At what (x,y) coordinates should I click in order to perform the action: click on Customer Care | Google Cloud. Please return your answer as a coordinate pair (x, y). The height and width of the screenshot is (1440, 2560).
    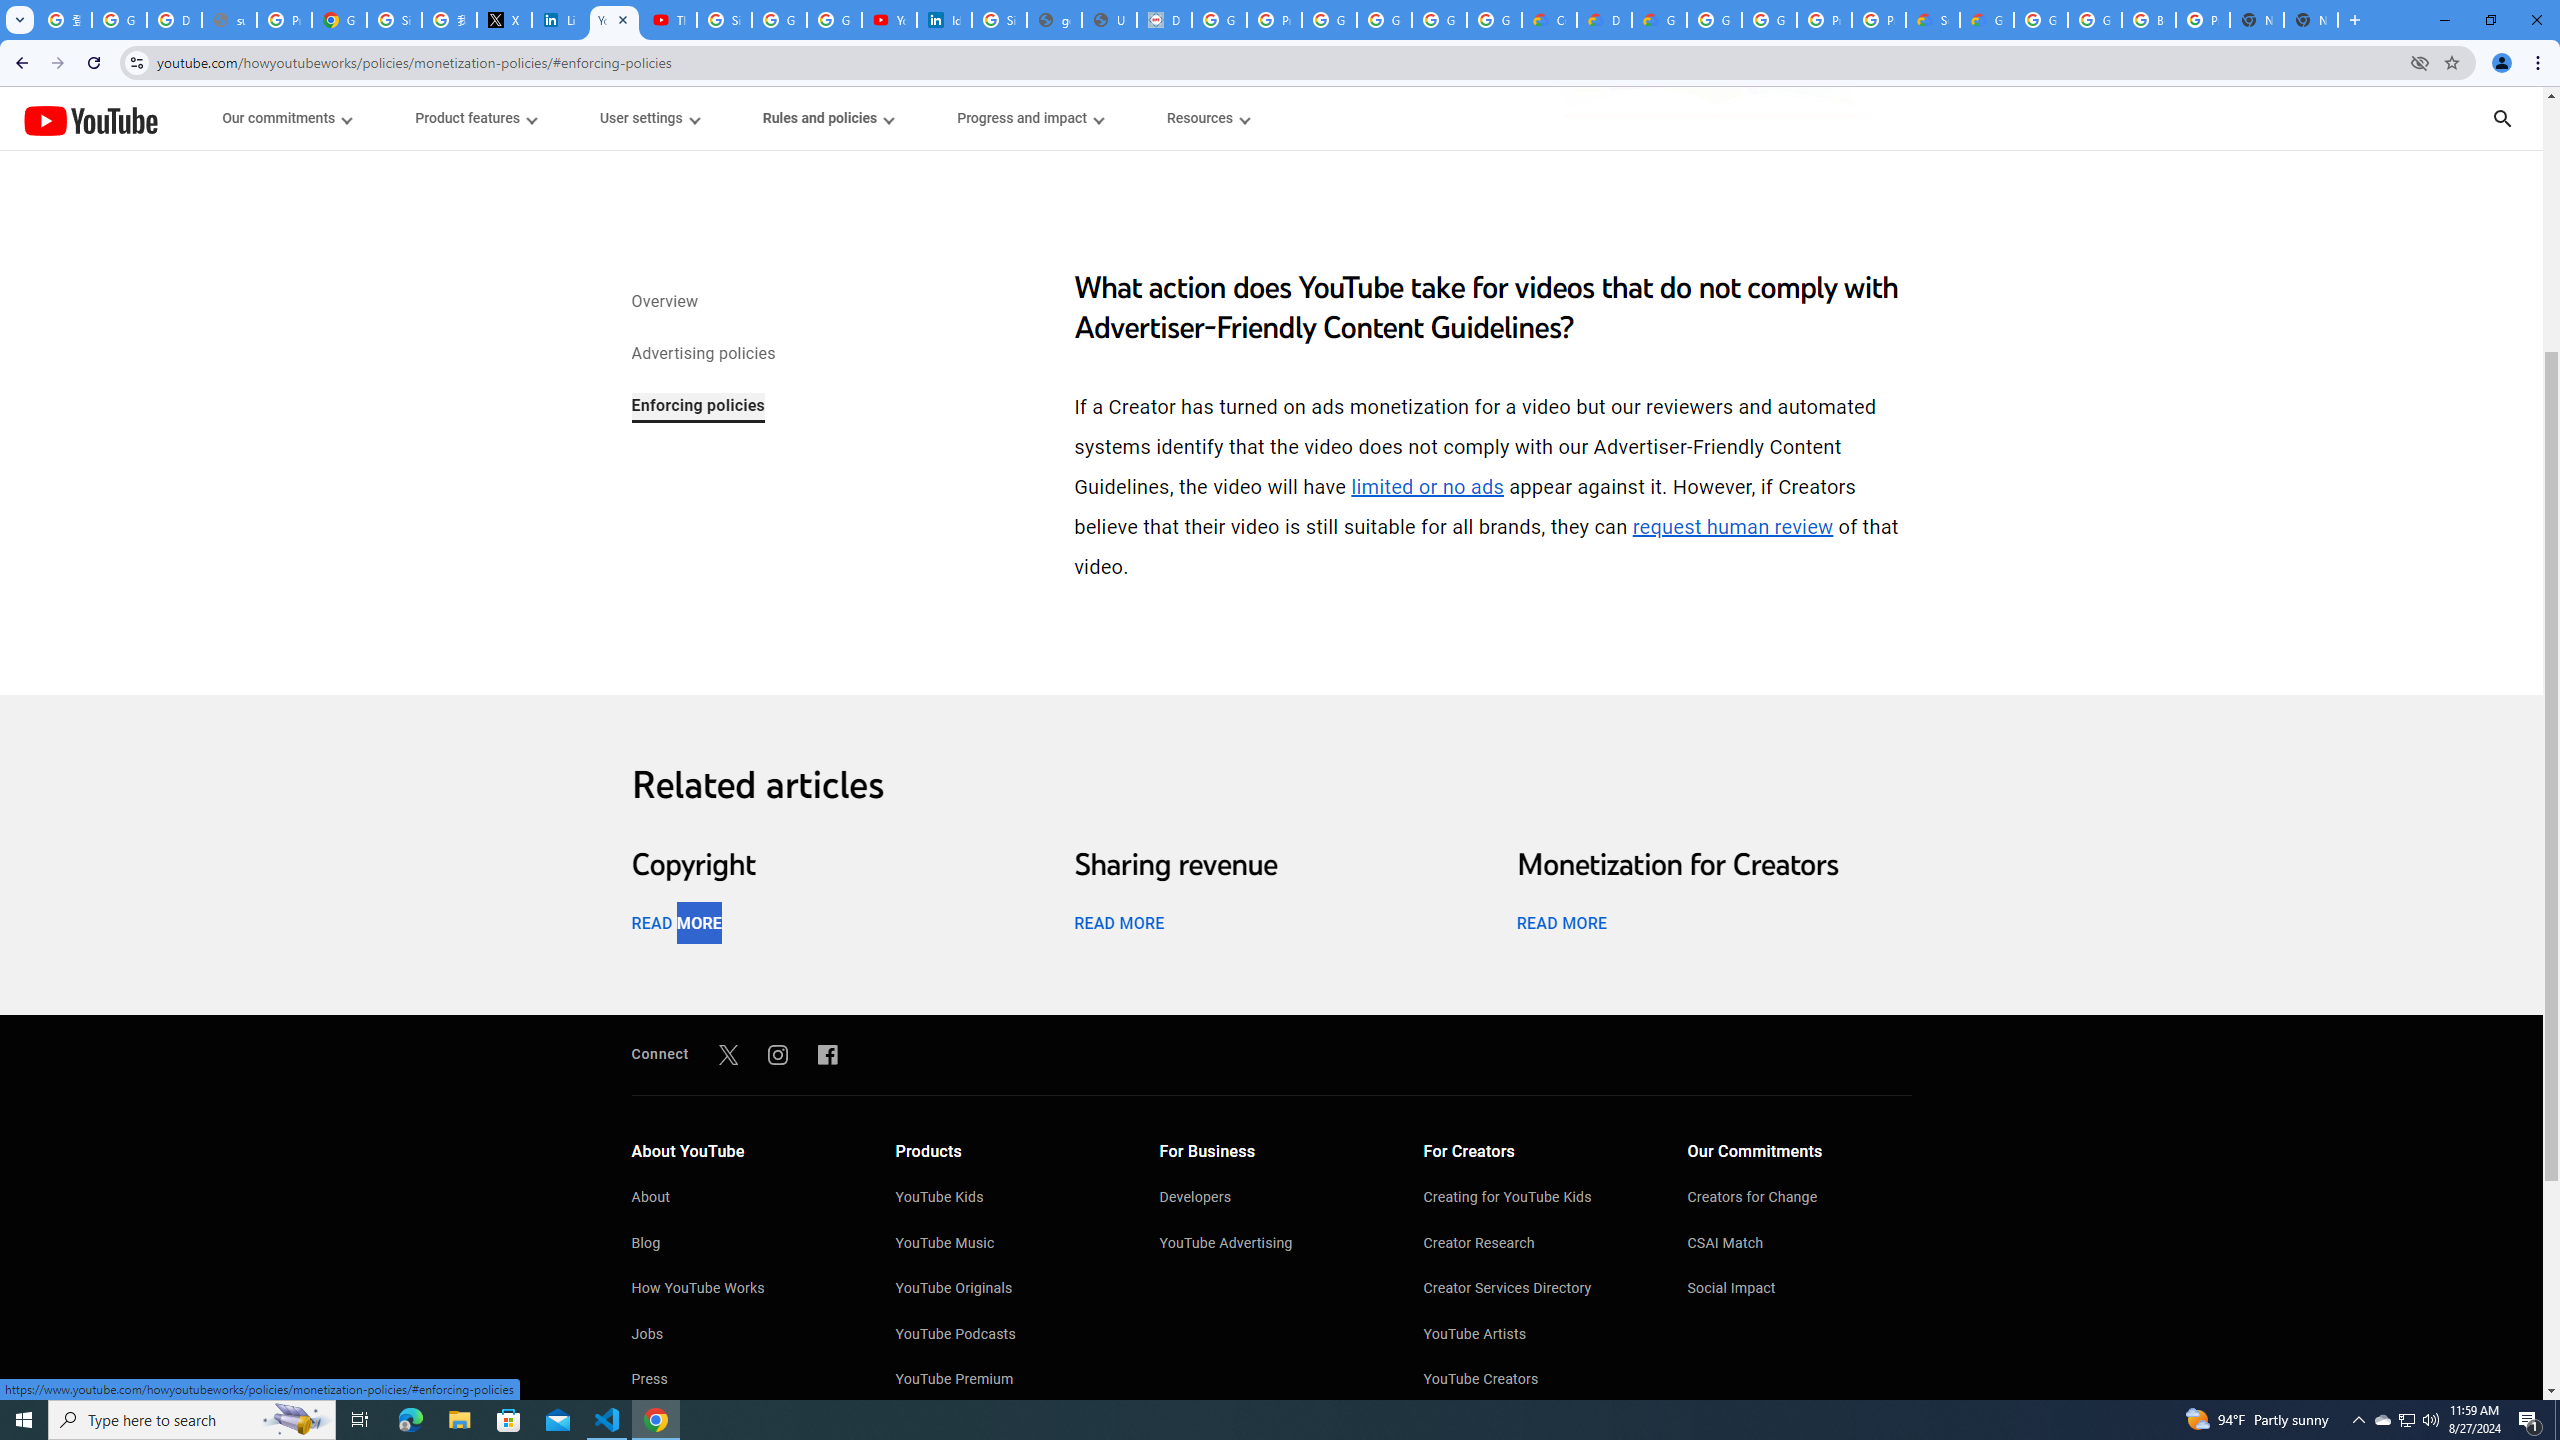
    Looking at the image, I should click on (1550, 20).